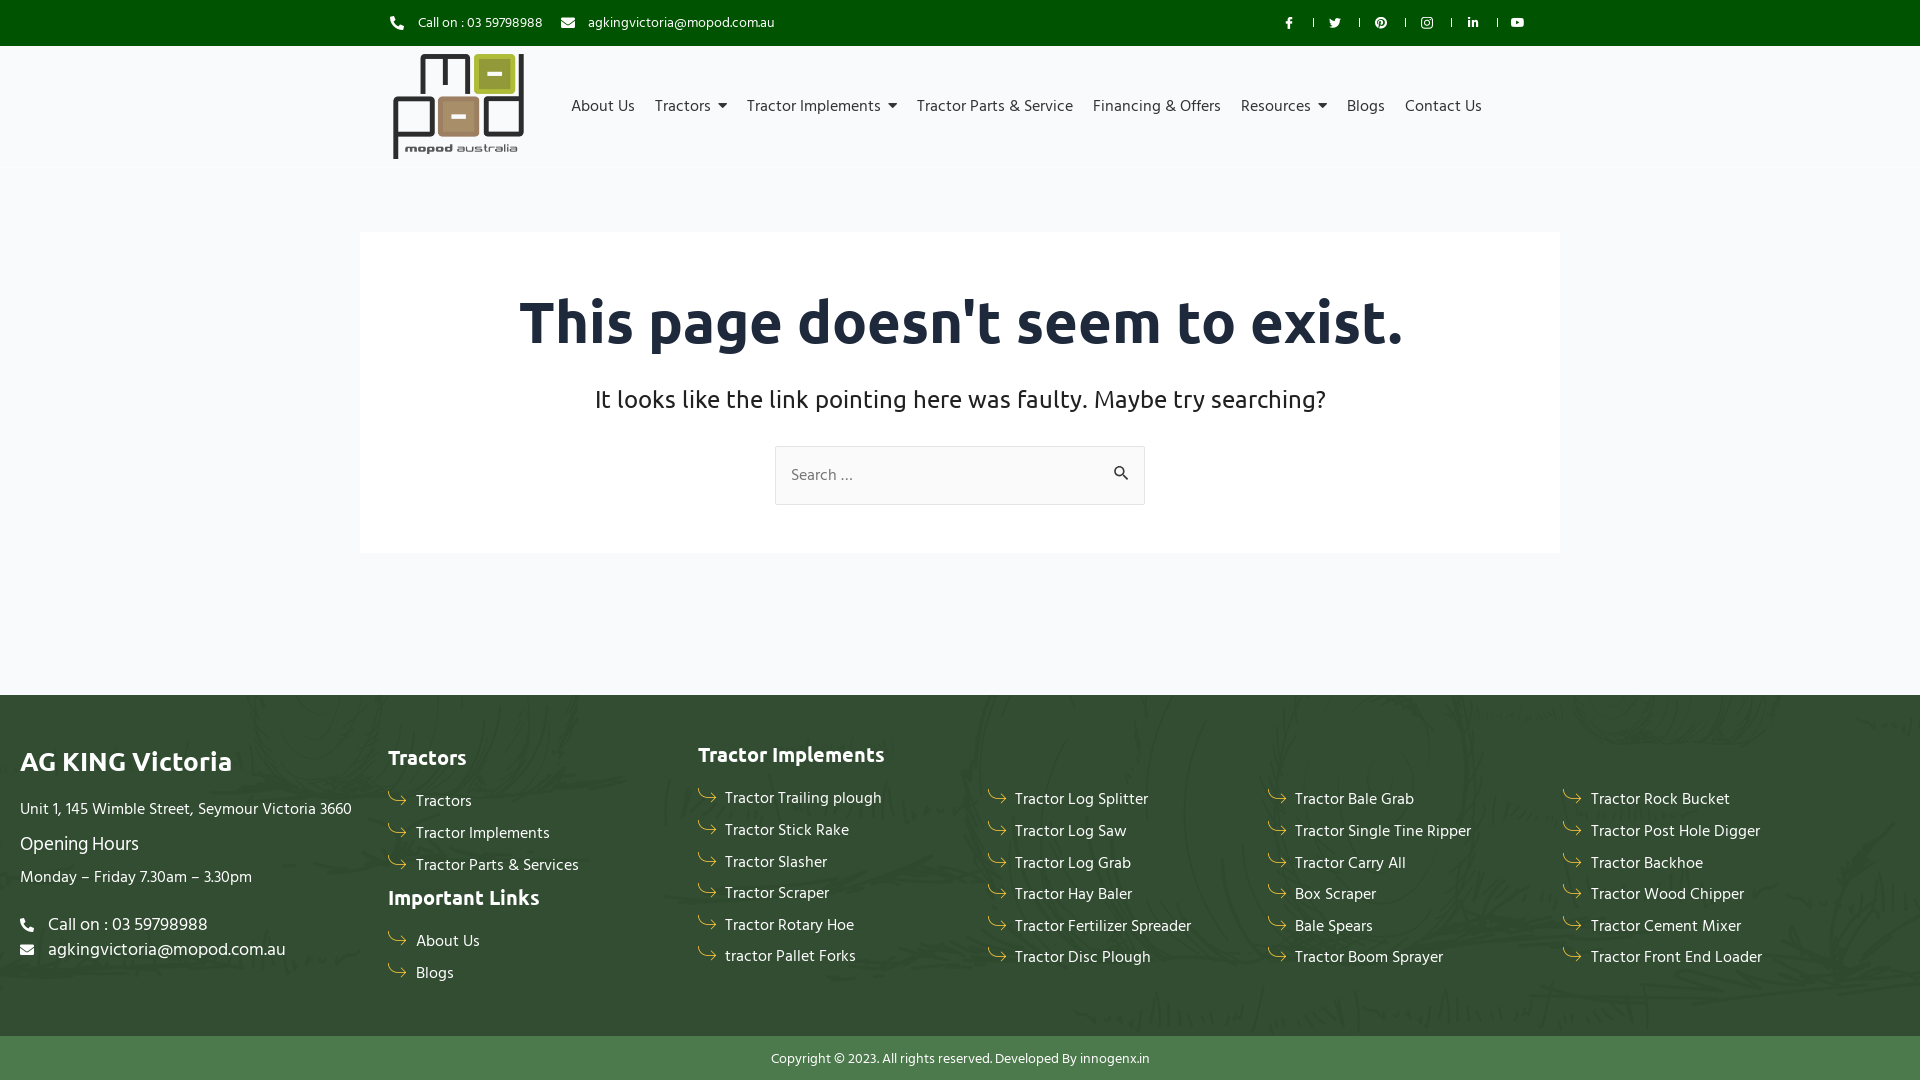  What do you see at coordinates (1702, 927) in the screenshot?
I see `Tractor Cement Mixer` at bounding box center [1702, 927].